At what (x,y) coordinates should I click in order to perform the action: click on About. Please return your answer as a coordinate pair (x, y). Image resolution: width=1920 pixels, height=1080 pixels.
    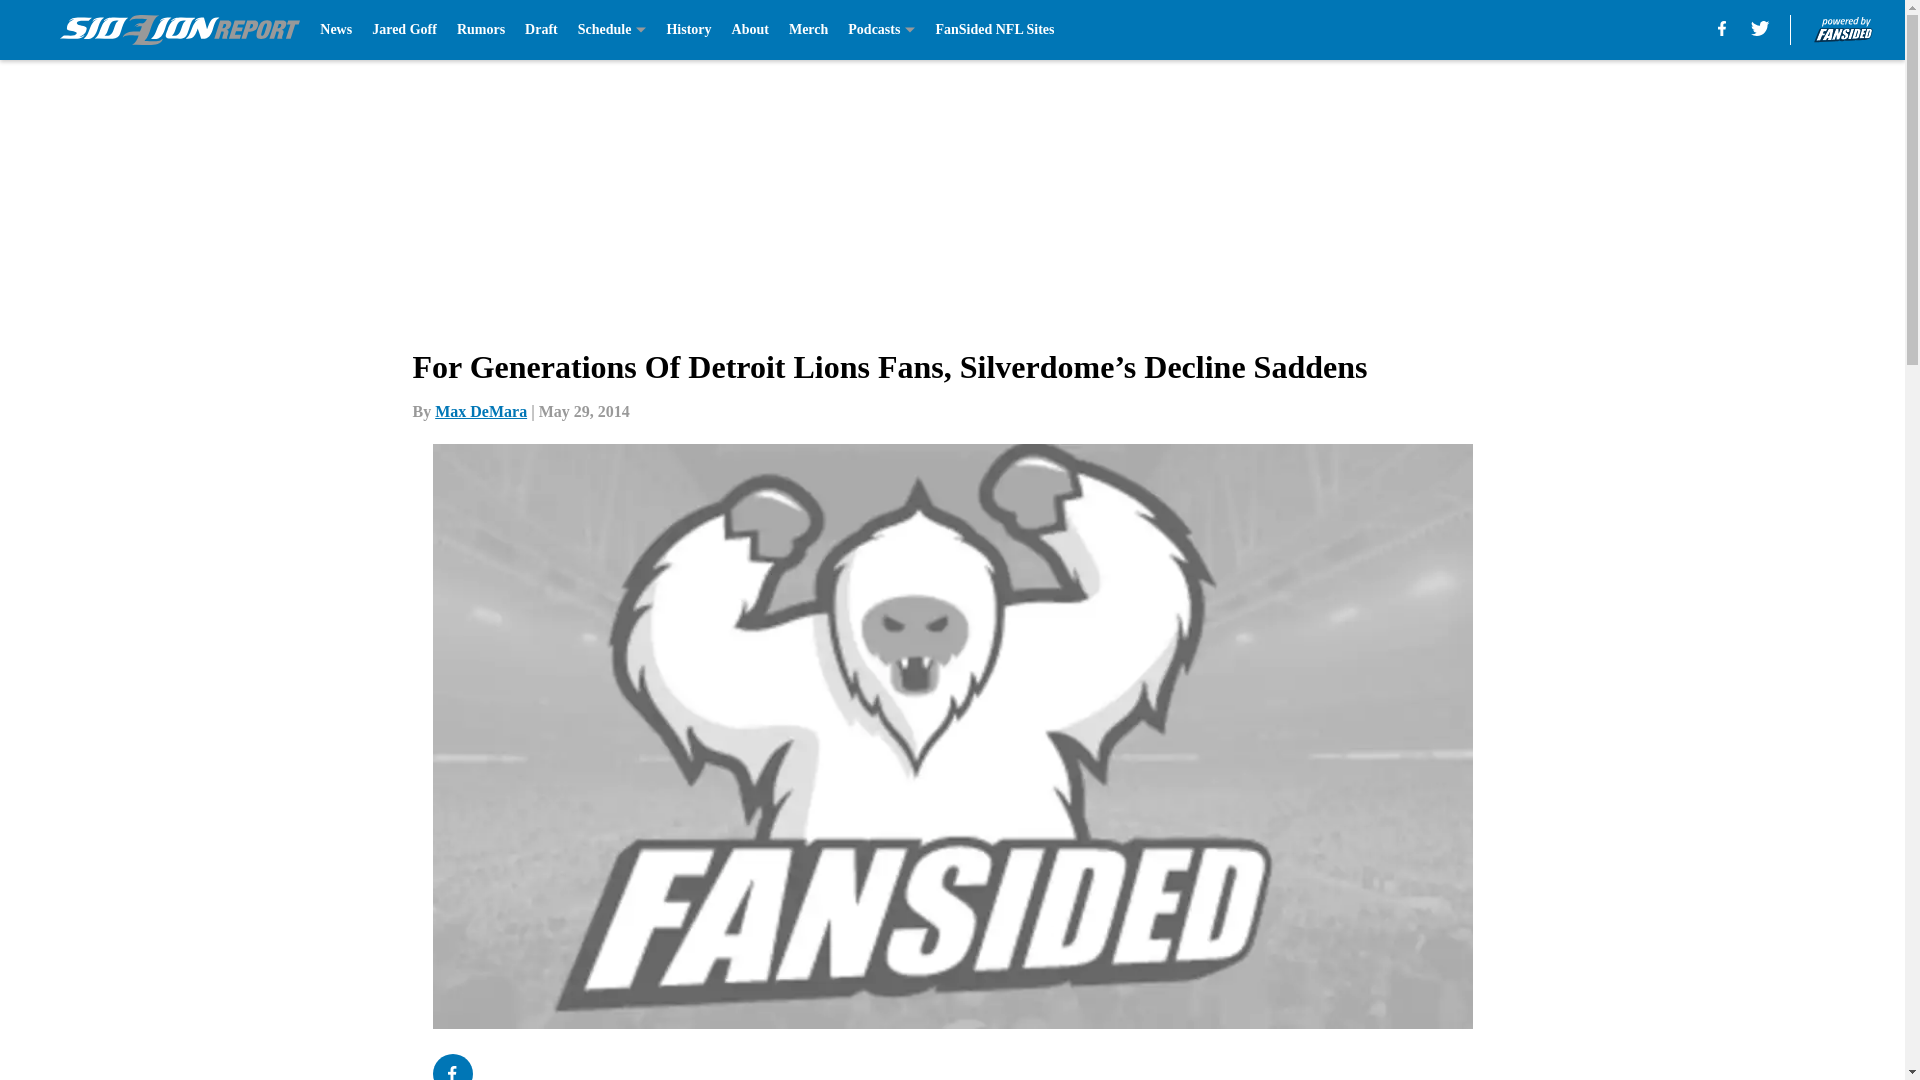
    Looking at the image, I should click on (750, 30).